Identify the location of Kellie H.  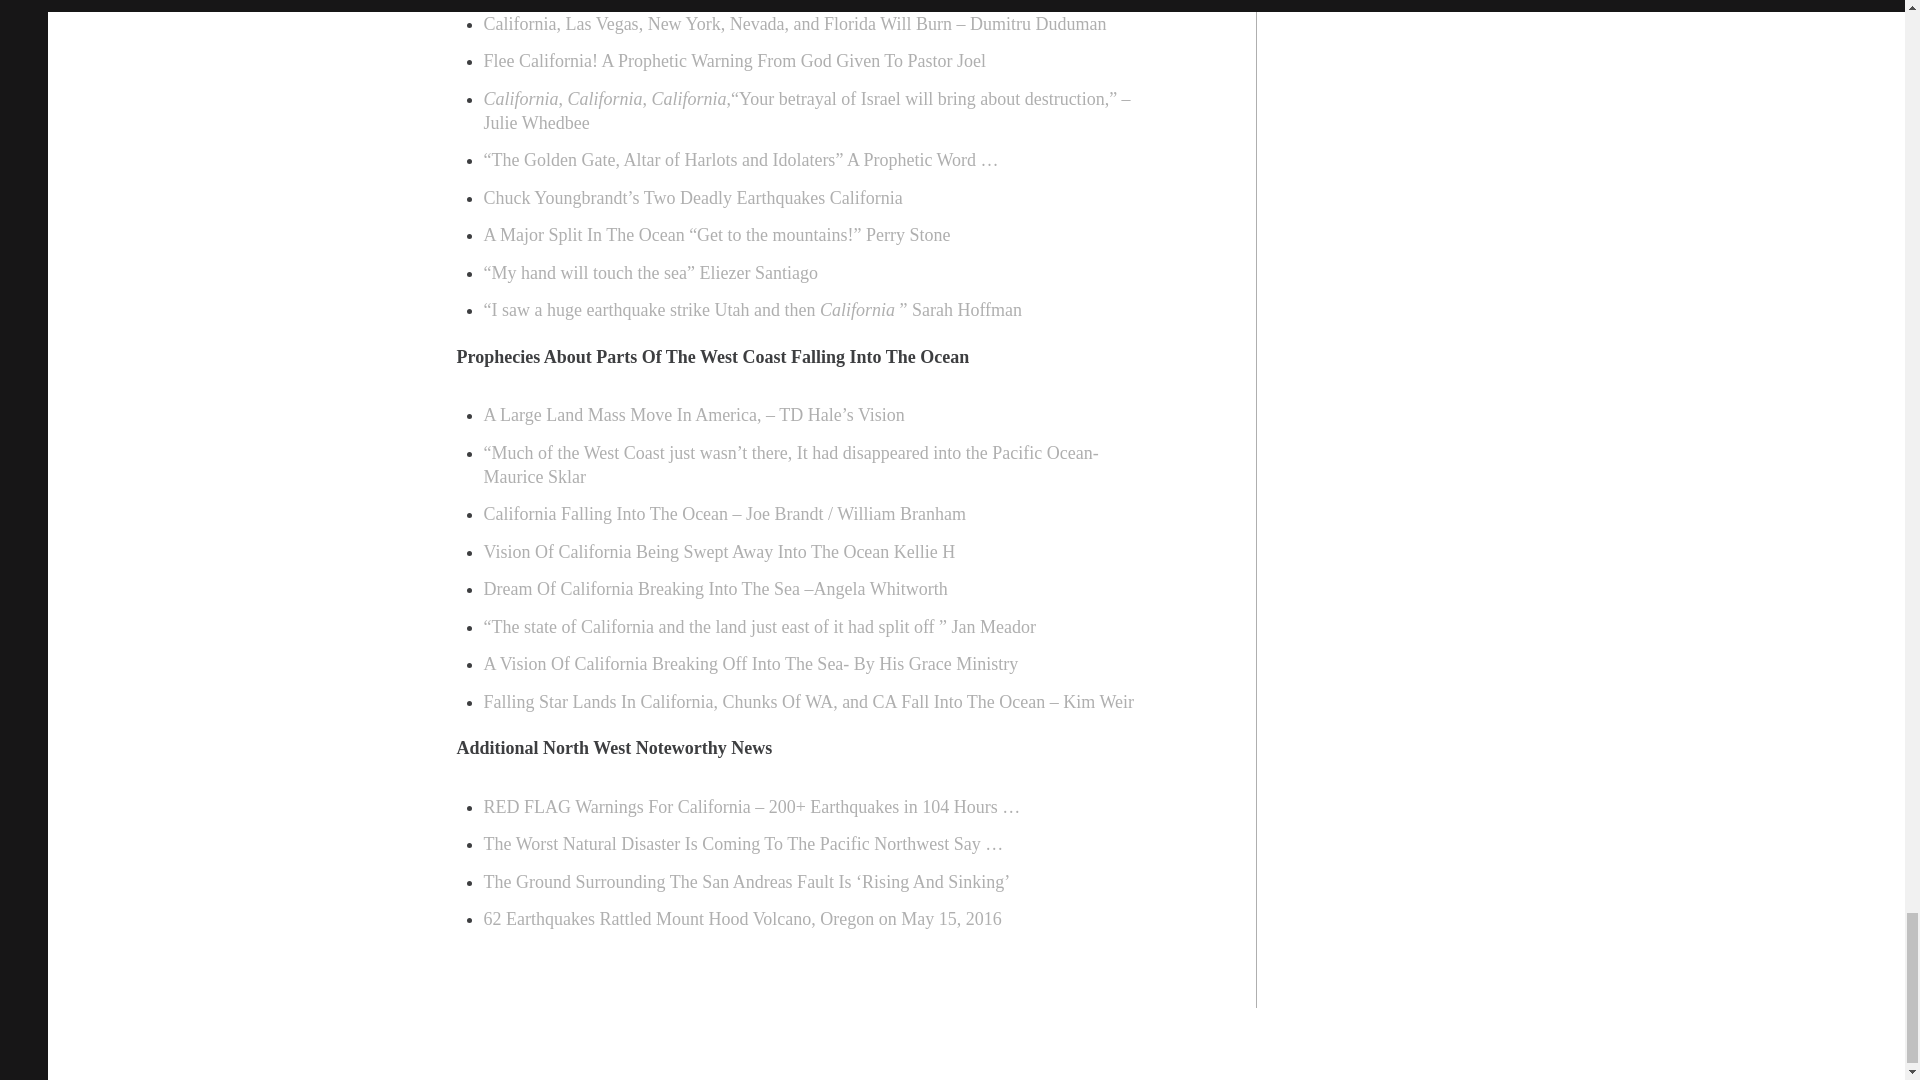
(924, 552).